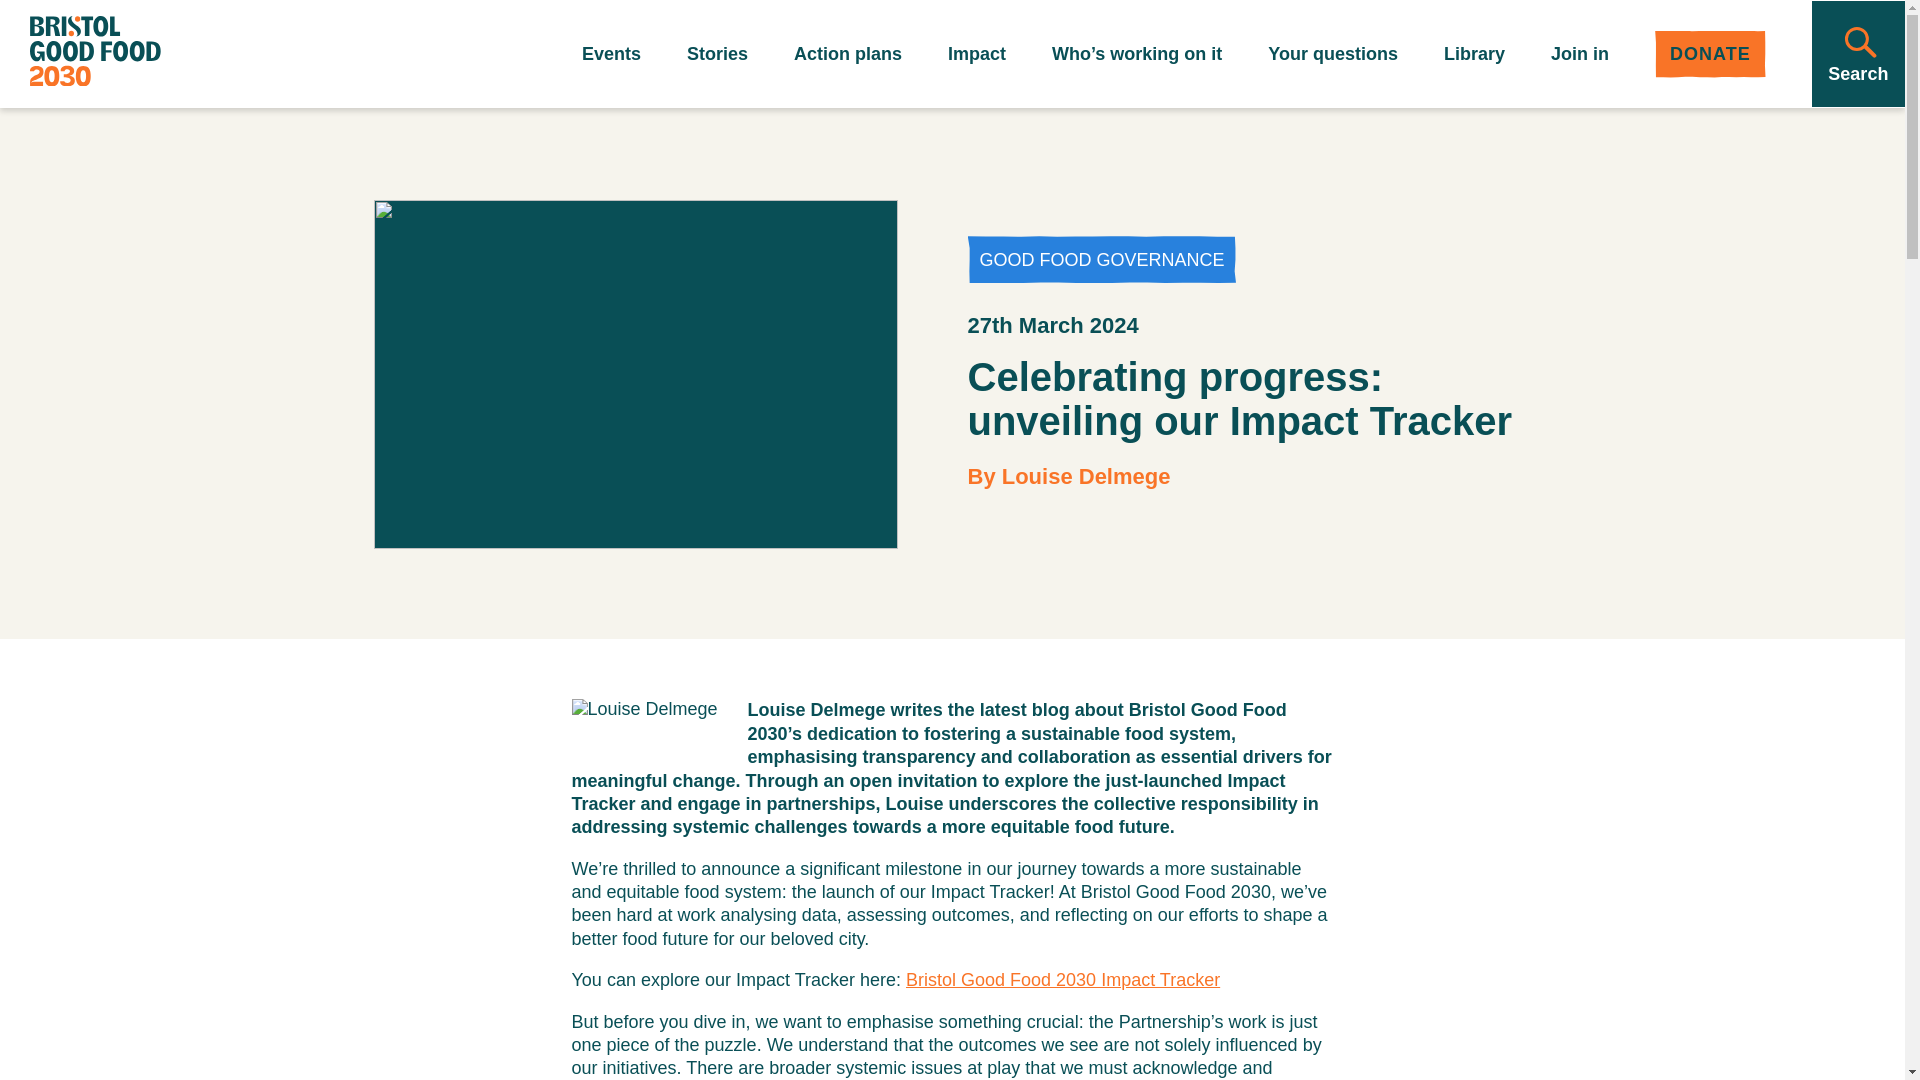 The height and width of the screenshot is (1080, 1920). I want to click on Action plans, so click(848, 54).